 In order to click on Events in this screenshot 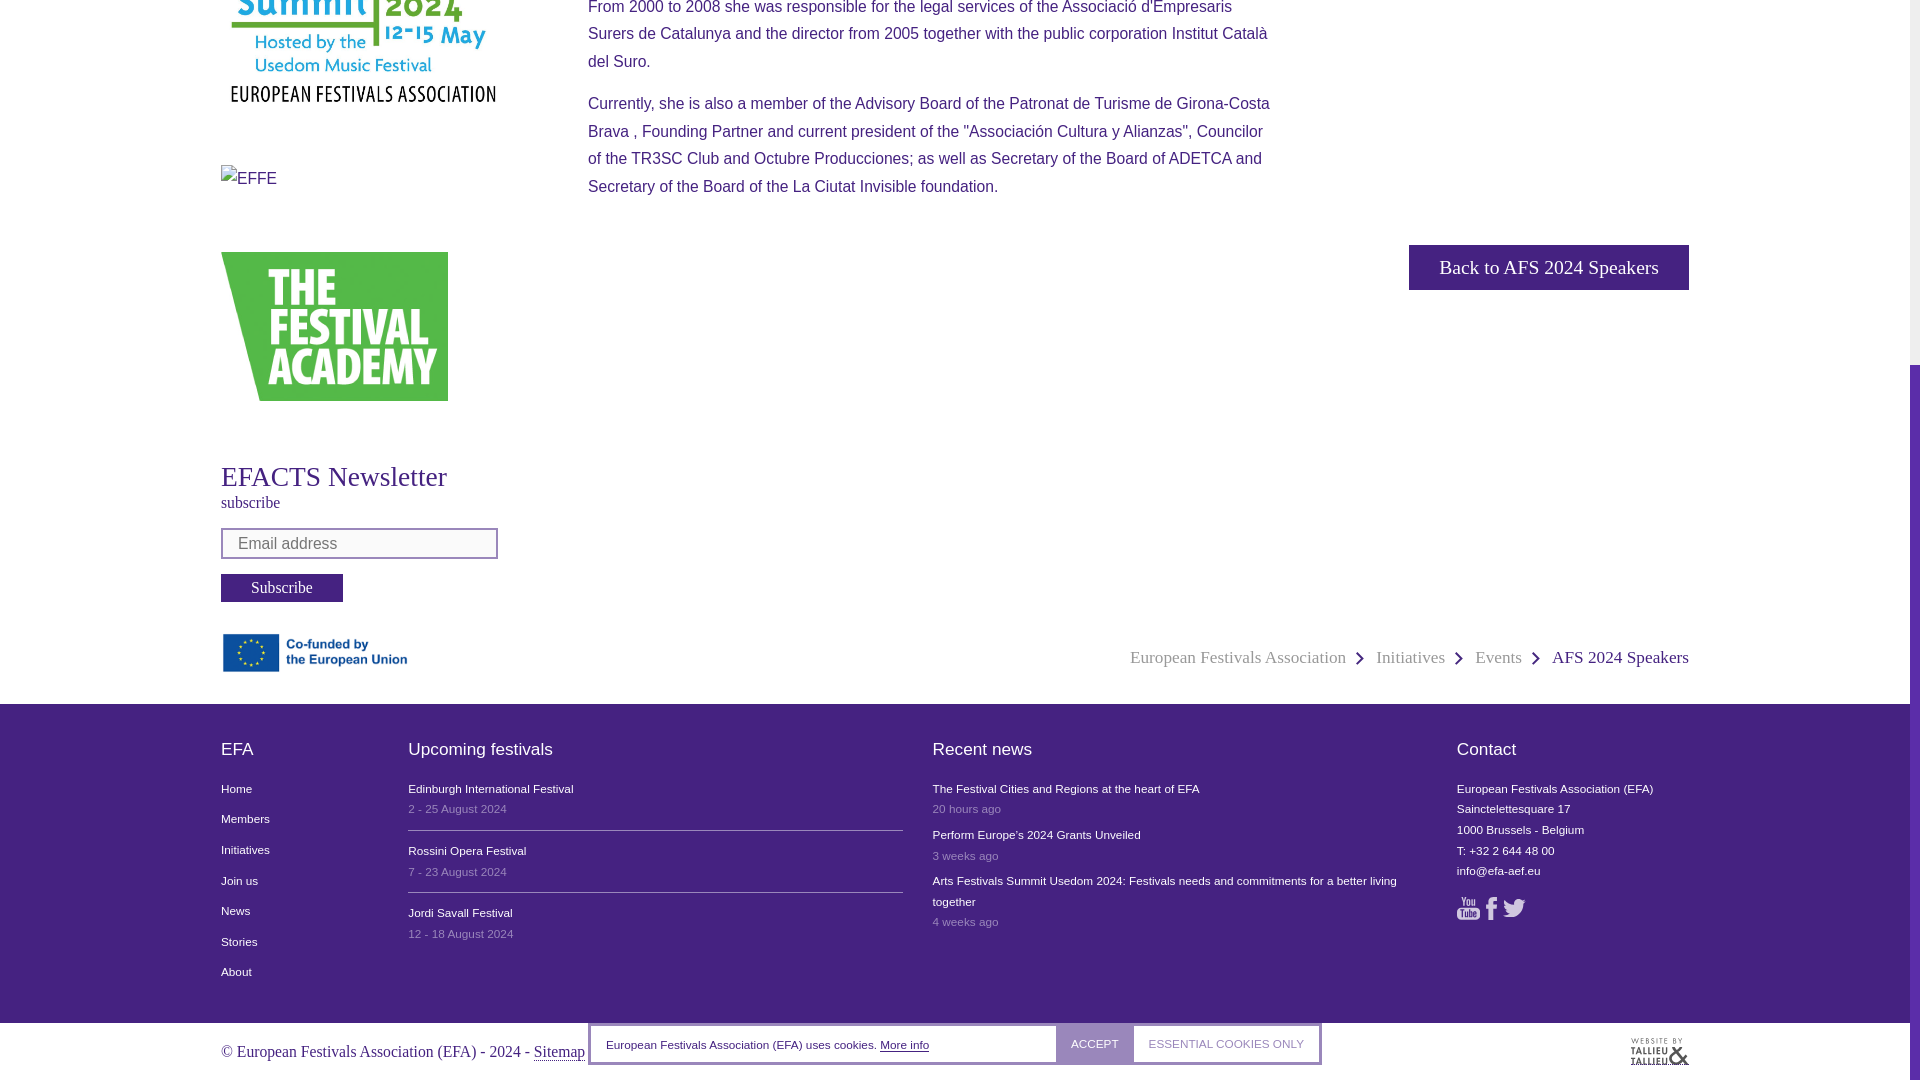, I will do `click(1498, 658)`.